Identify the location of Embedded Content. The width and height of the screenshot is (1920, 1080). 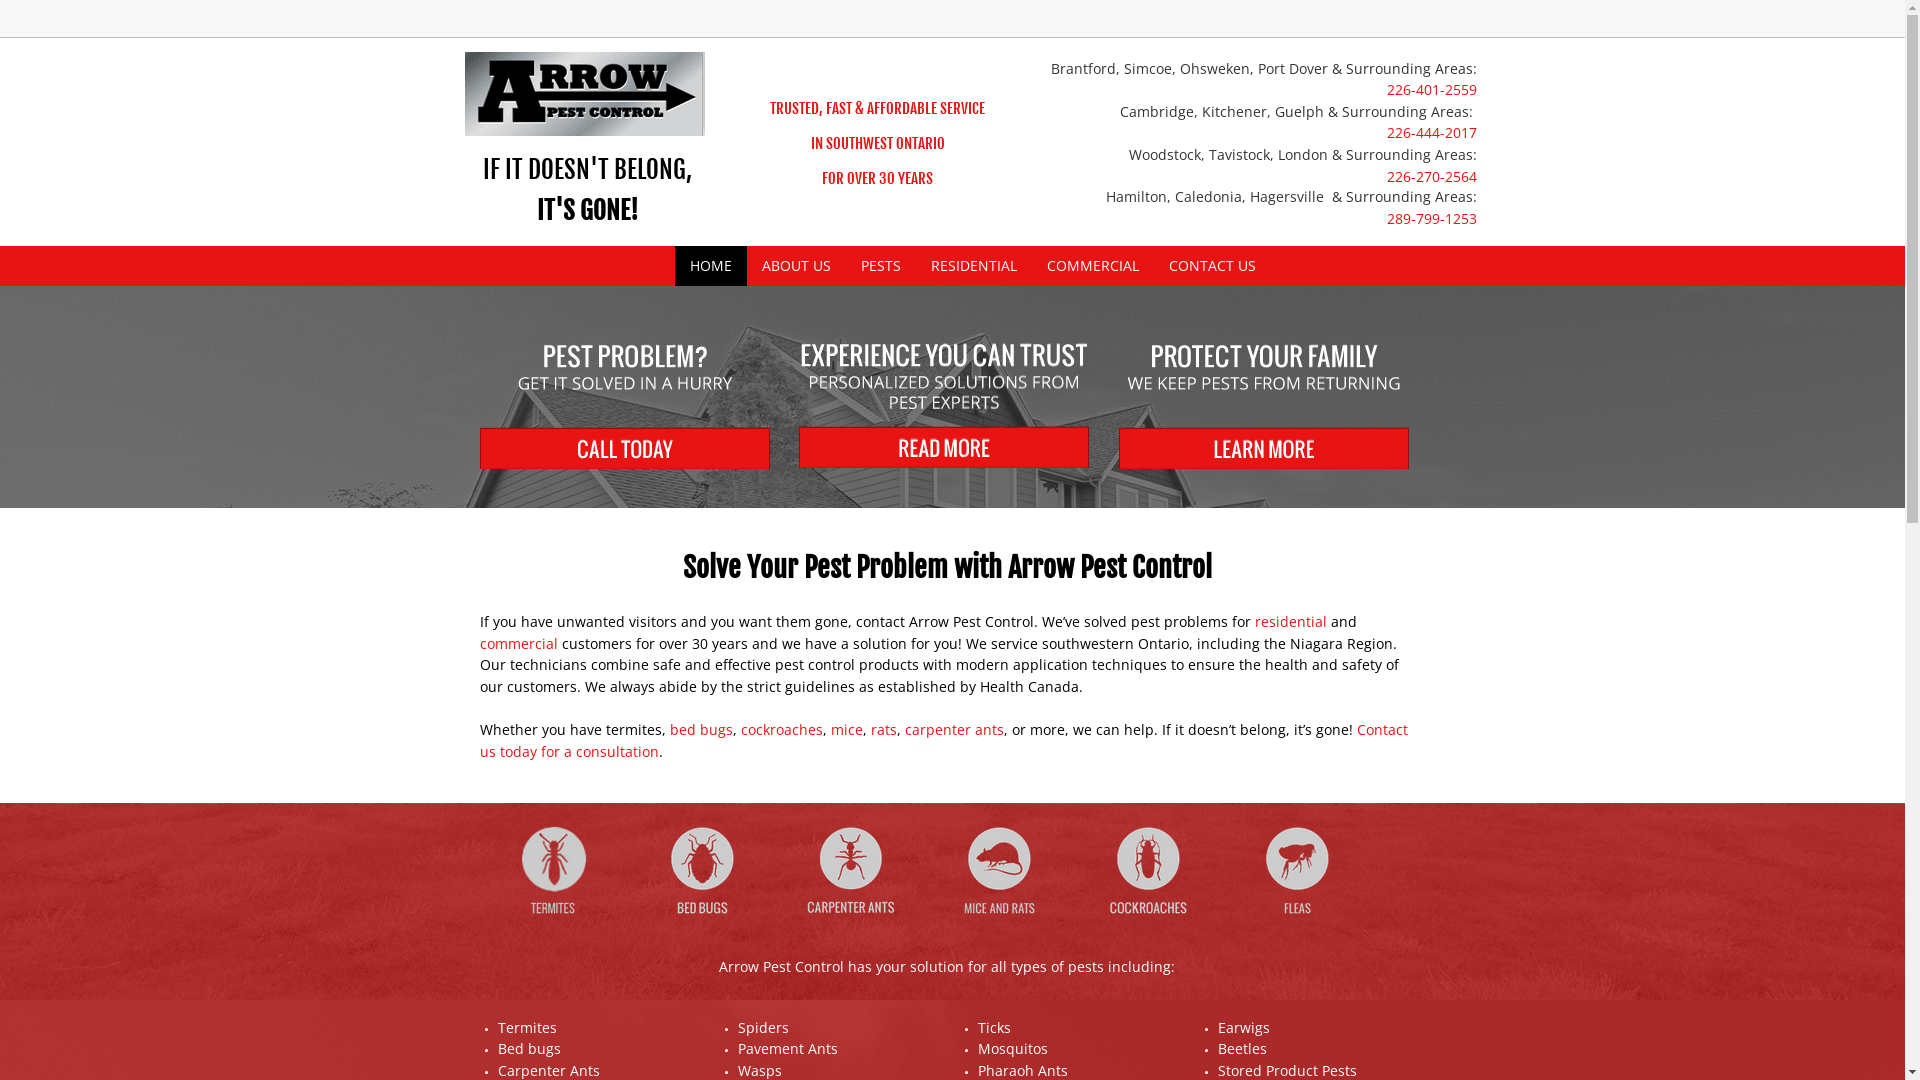
(1238, 30).